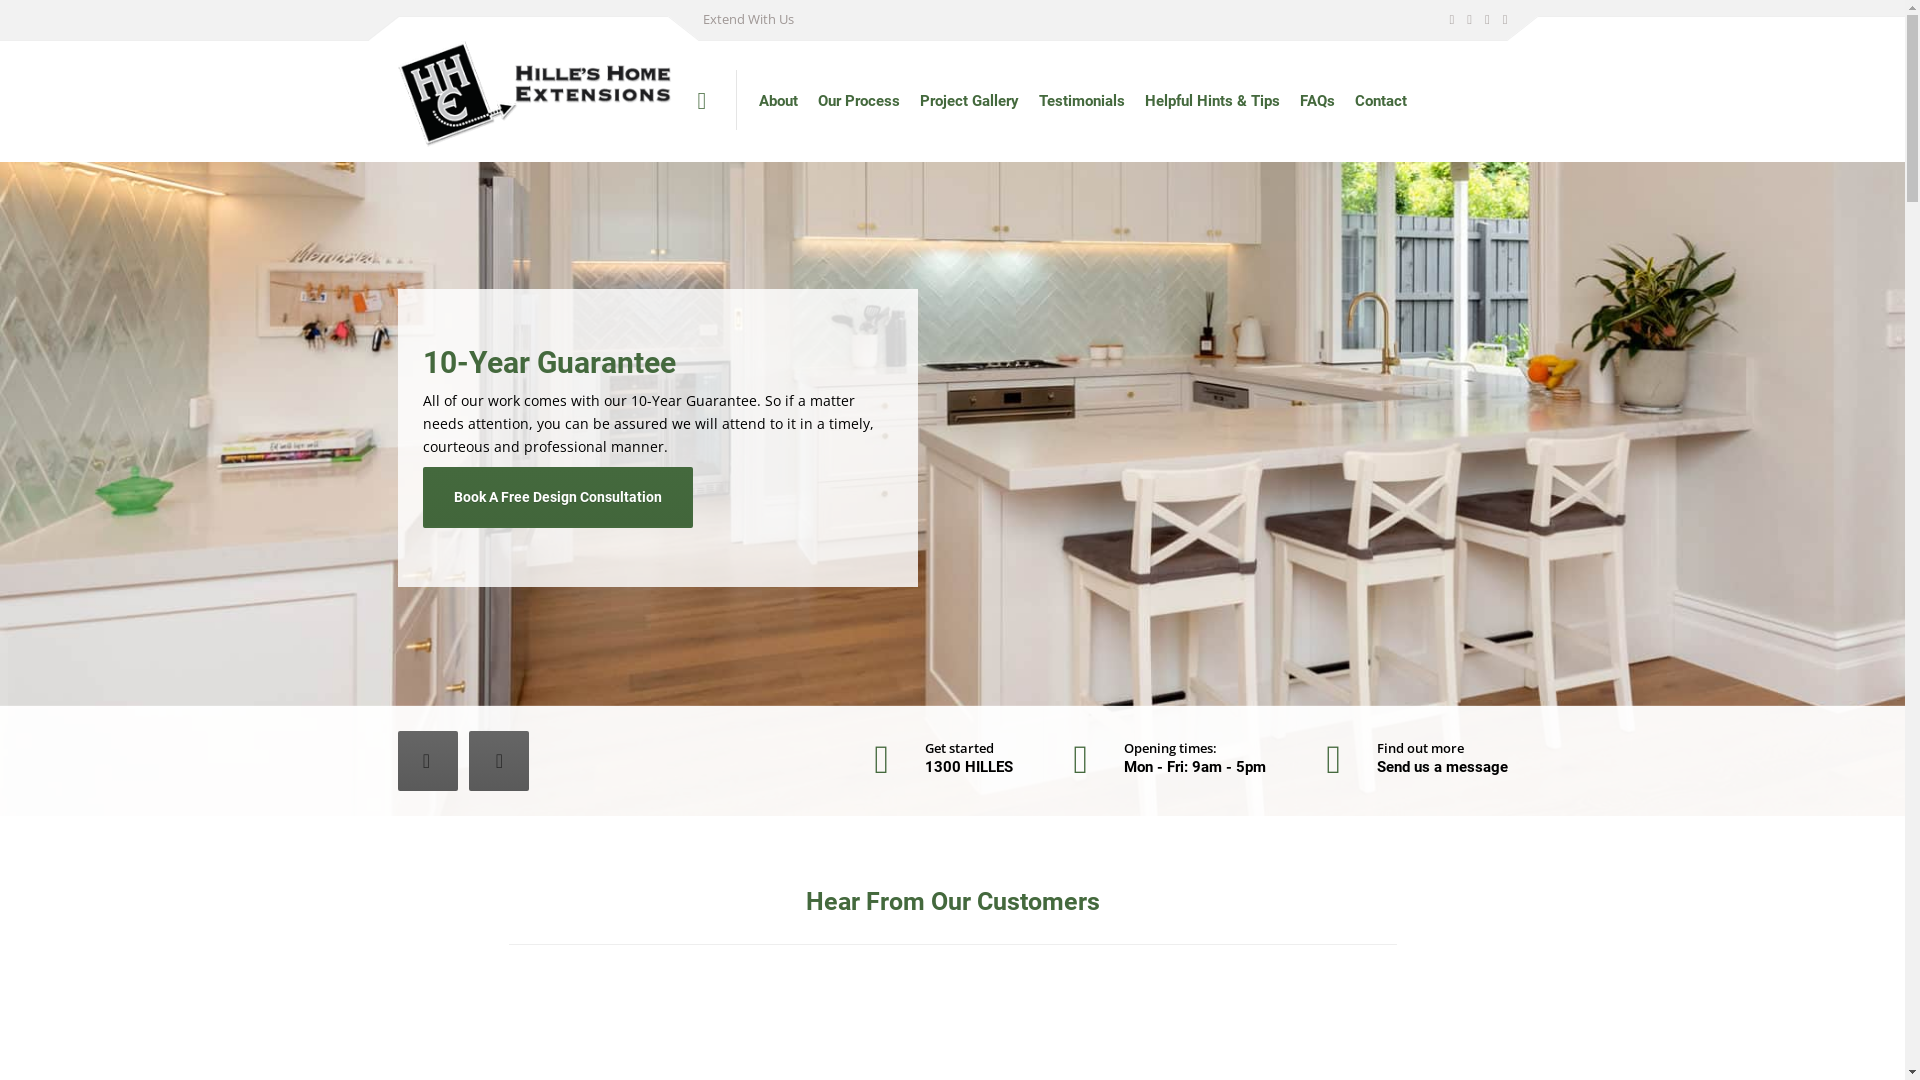 The height and width of the screenshot is (1080, 1920). I want to click on Find out more
Send us a message, so click(1416, 760).